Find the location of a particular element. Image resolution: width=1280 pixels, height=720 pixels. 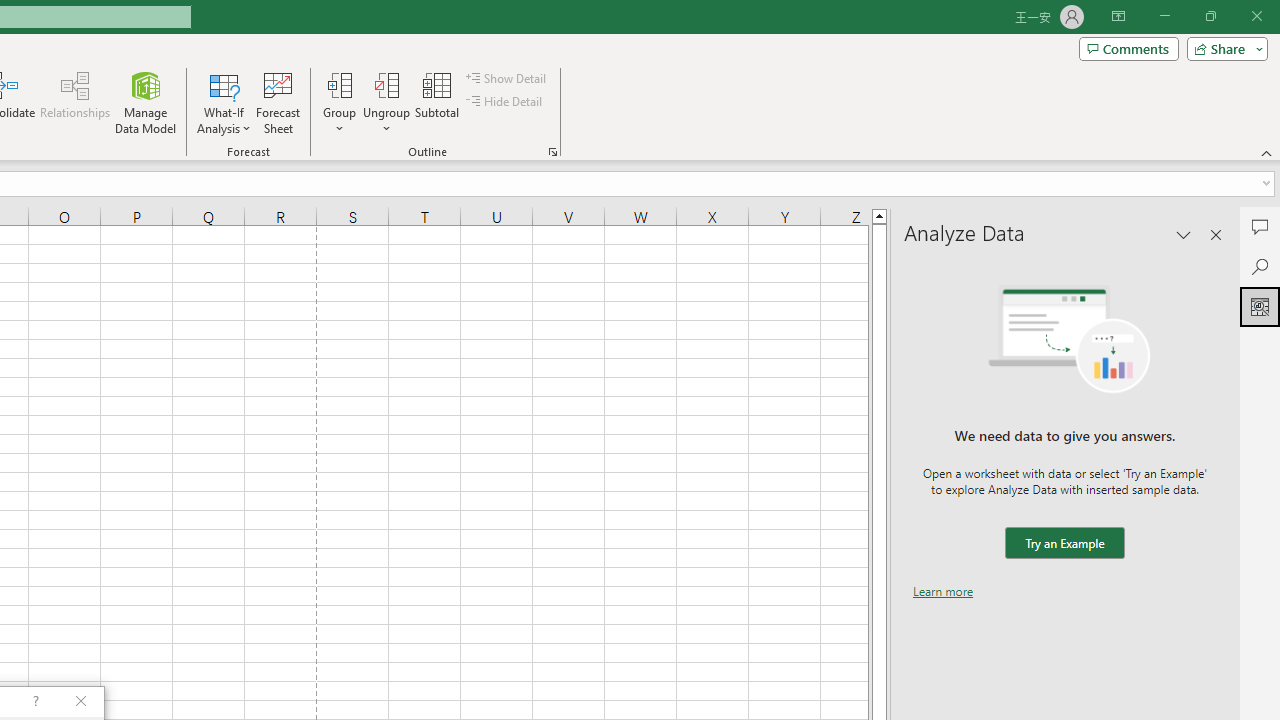

We need data to give you answers. Try an Example is located at coordinates (1064, 544).